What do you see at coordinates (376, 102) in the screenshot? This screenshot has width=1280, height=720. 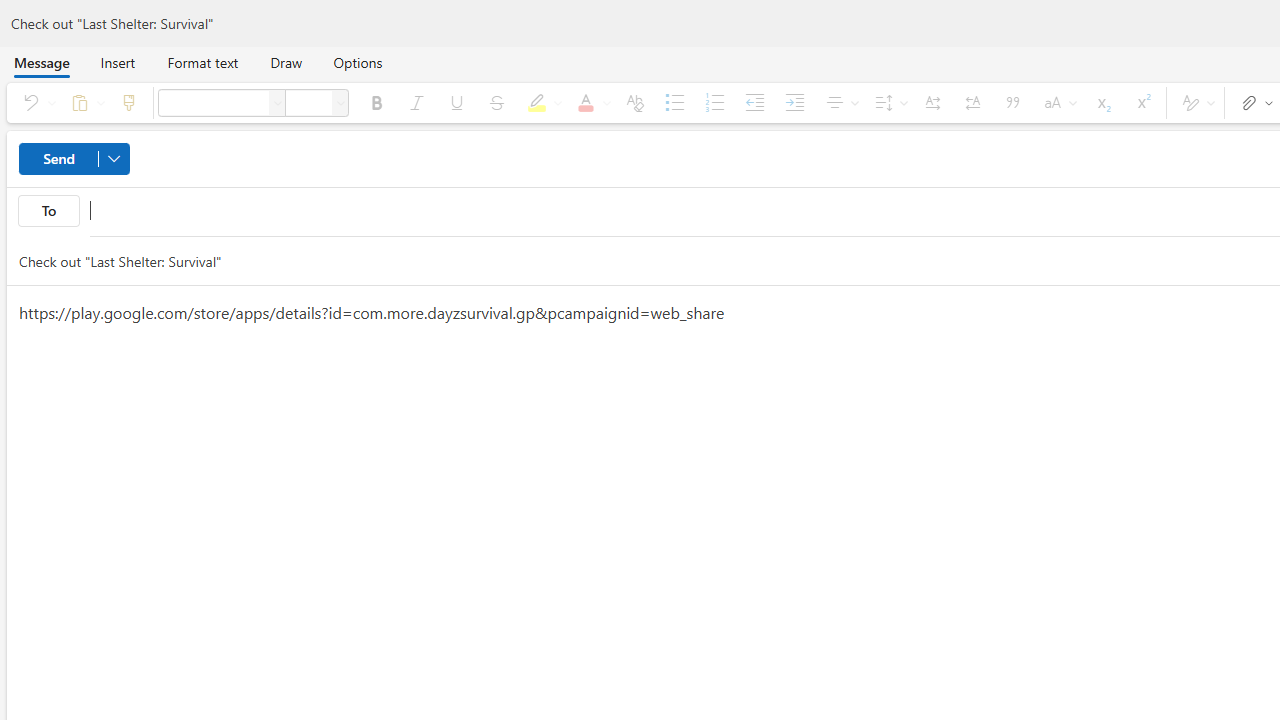 I see `Bold` at bounding box center [376, 102].